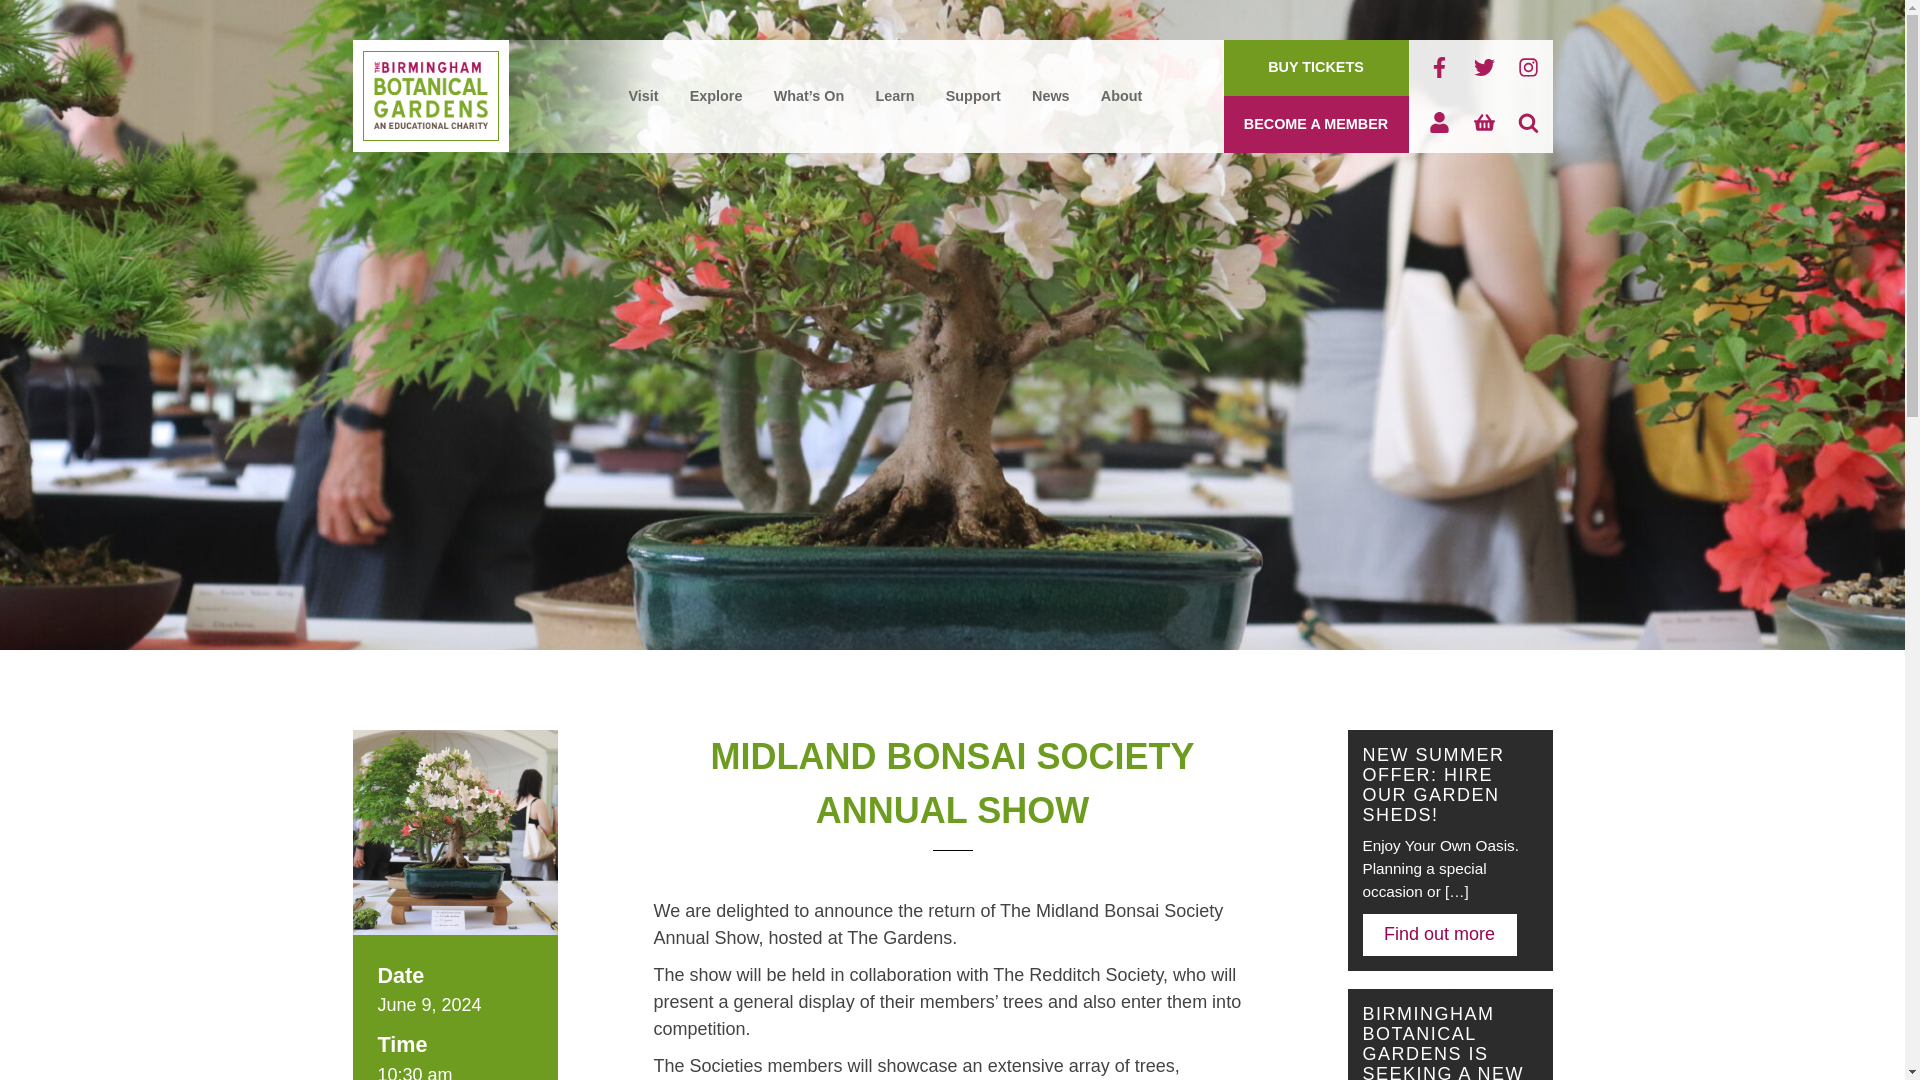  I want to click on Explore, so click(716, 97).